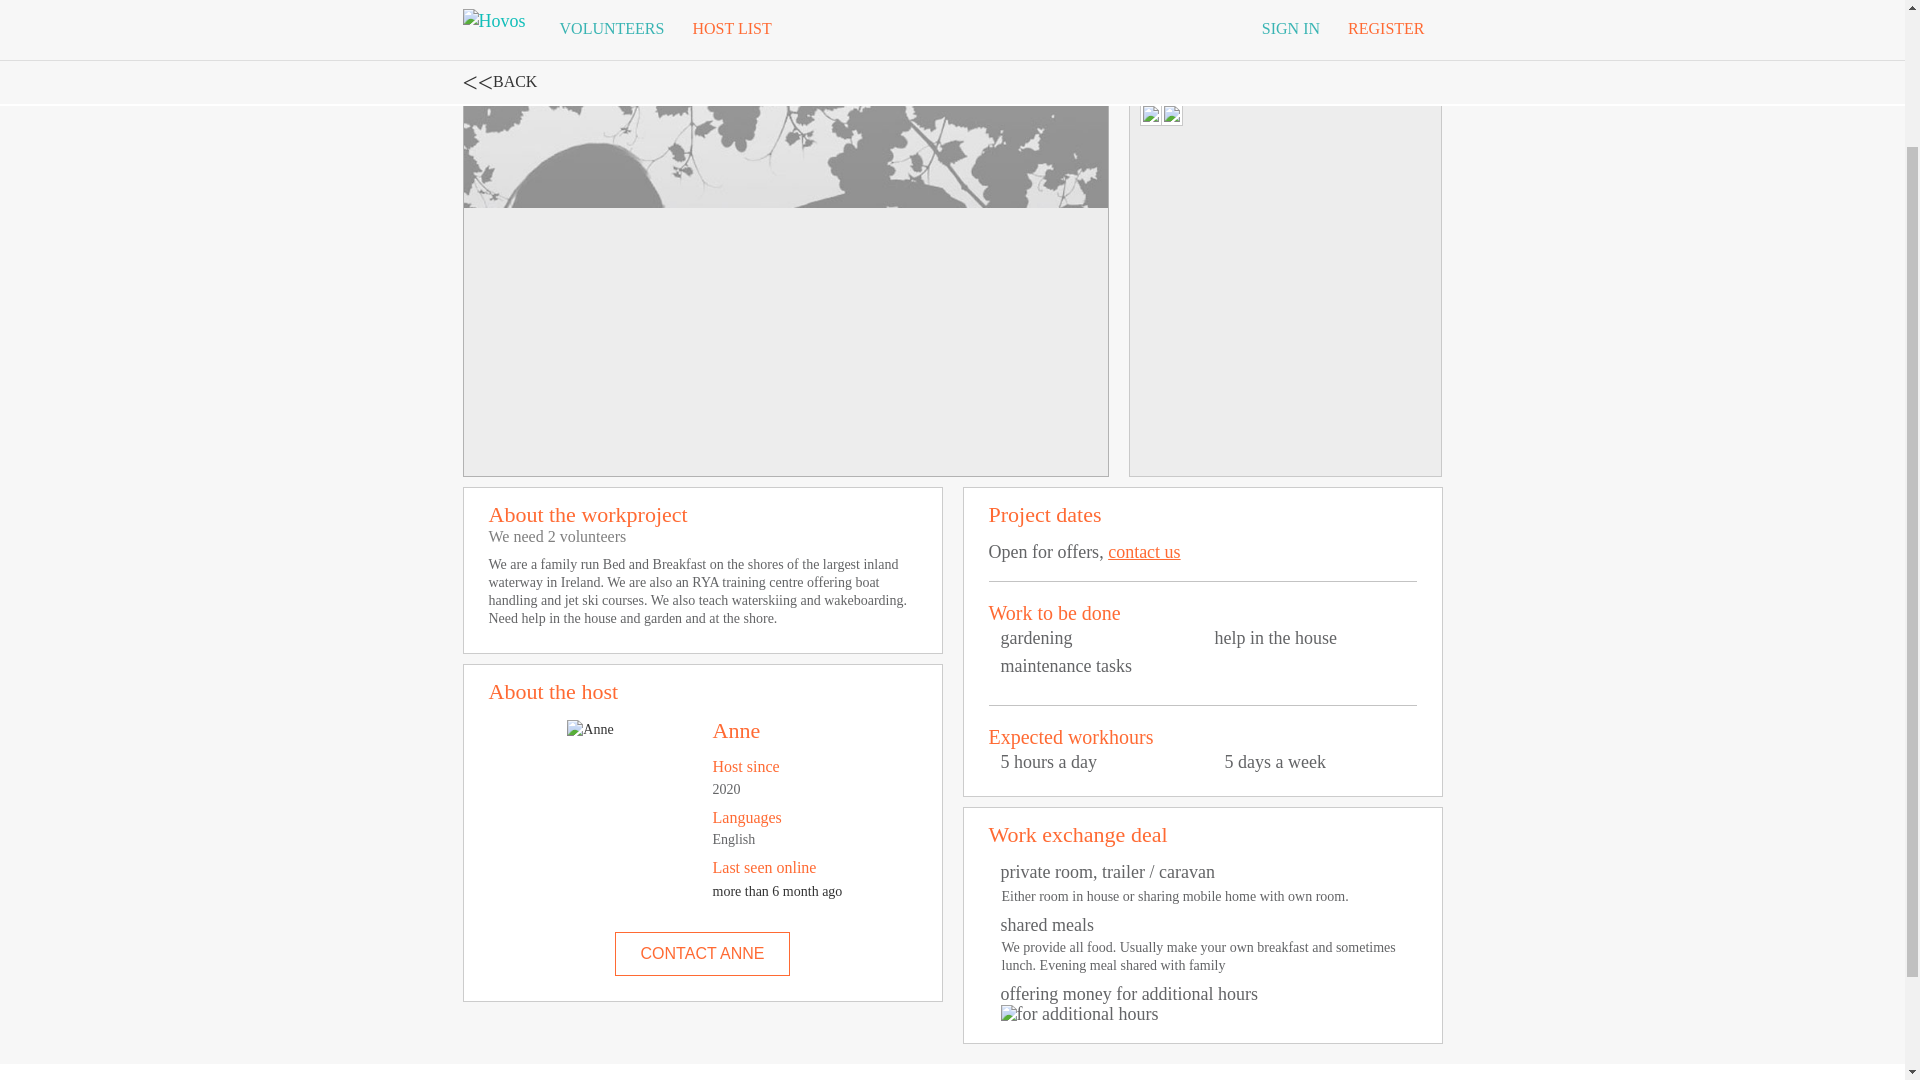 This screenshot has height=1080, width=1920. I want to click on contact us, so click(1144, 552).